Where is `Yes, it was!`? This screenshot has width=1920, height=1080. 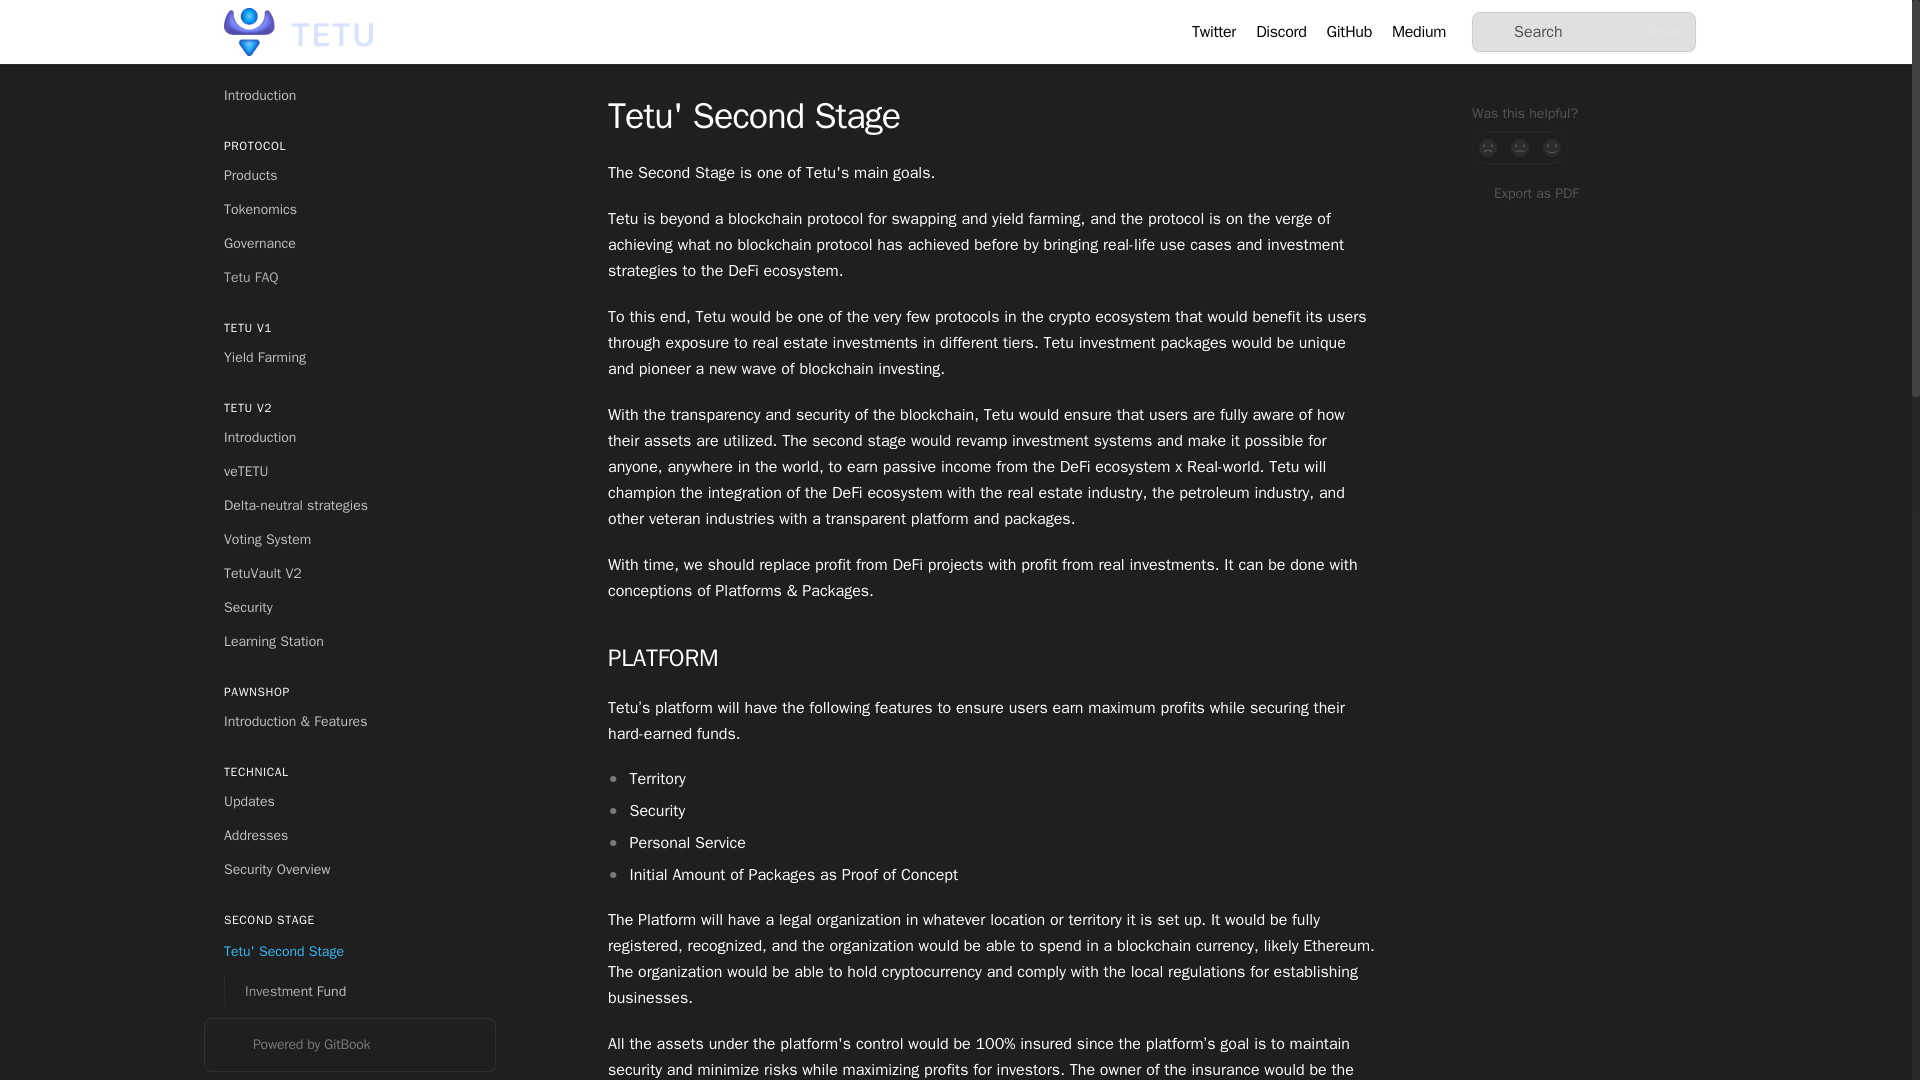
Yes, it was! is located at coordinates (1552, 148).